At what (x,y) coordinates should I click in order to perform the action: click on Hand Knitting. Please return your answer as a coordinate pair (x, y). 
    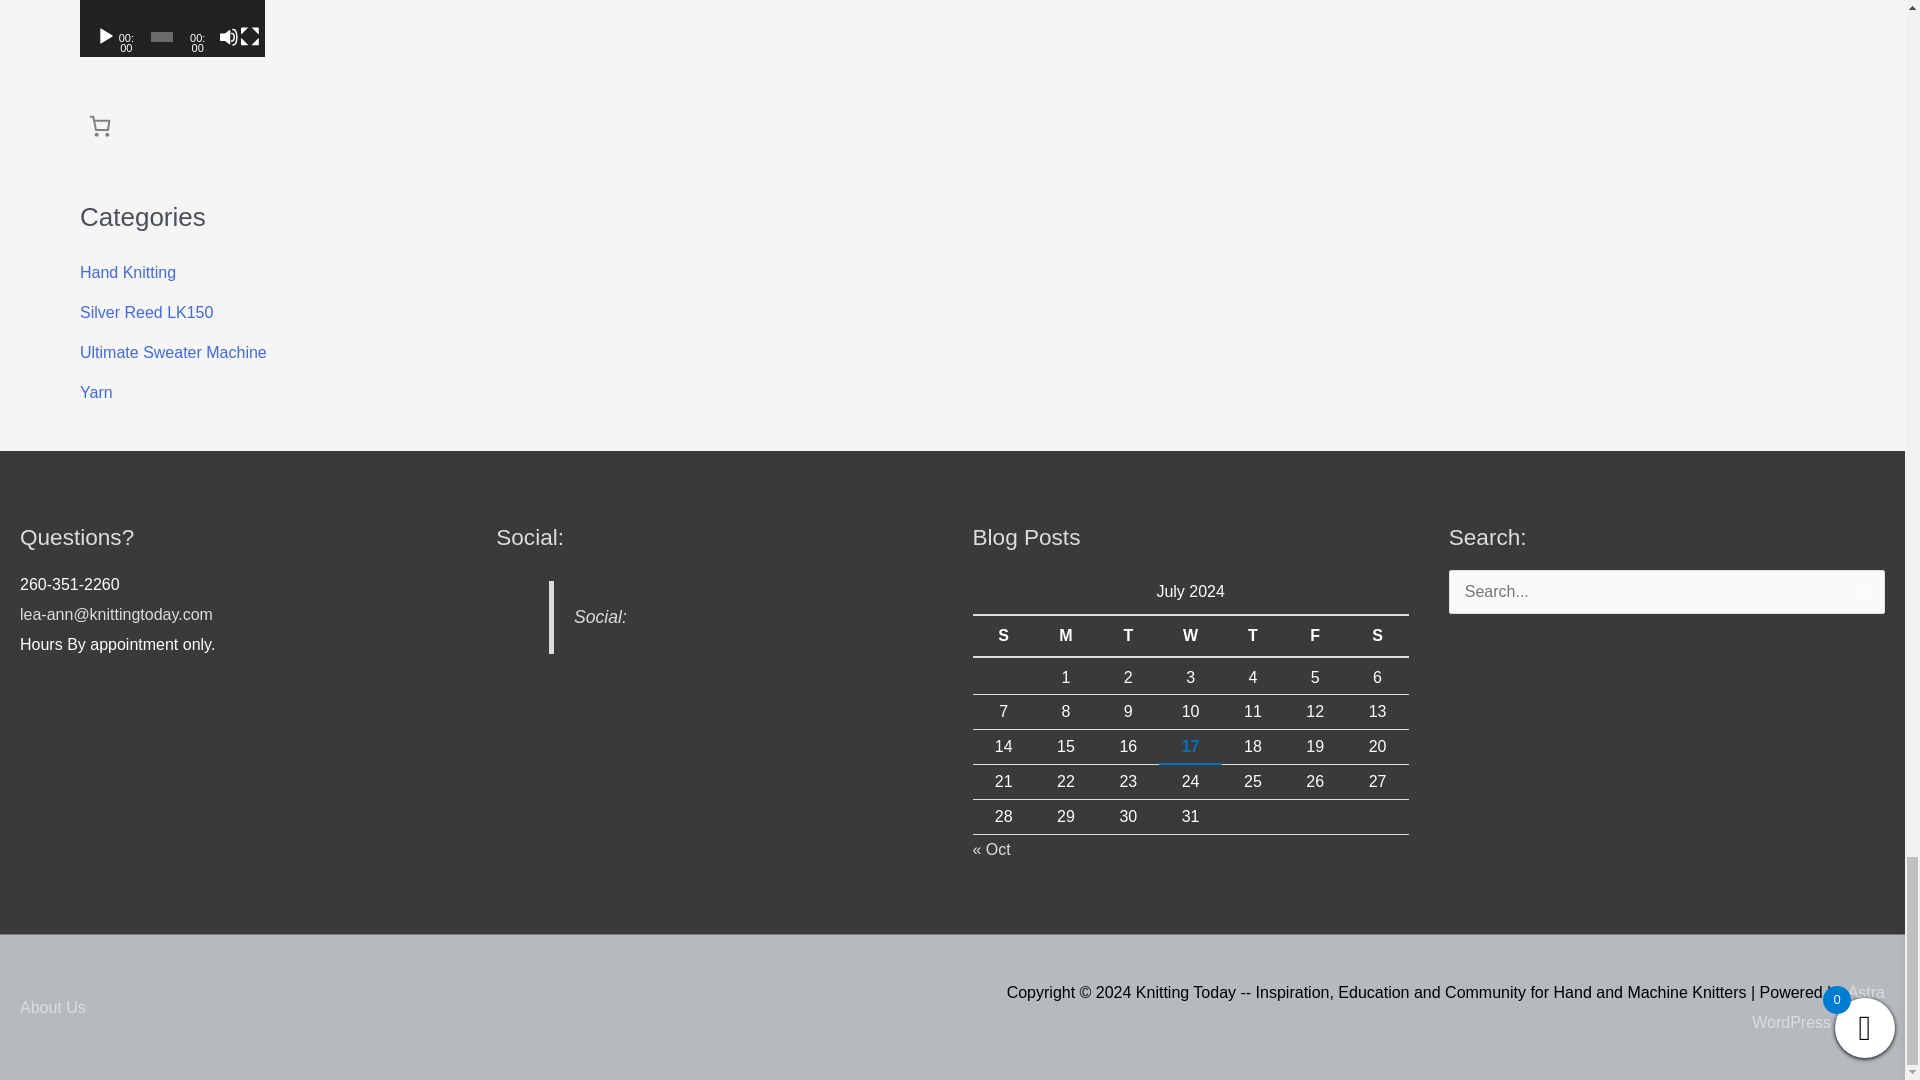
    Looking at the image, I should click on (128, 272).